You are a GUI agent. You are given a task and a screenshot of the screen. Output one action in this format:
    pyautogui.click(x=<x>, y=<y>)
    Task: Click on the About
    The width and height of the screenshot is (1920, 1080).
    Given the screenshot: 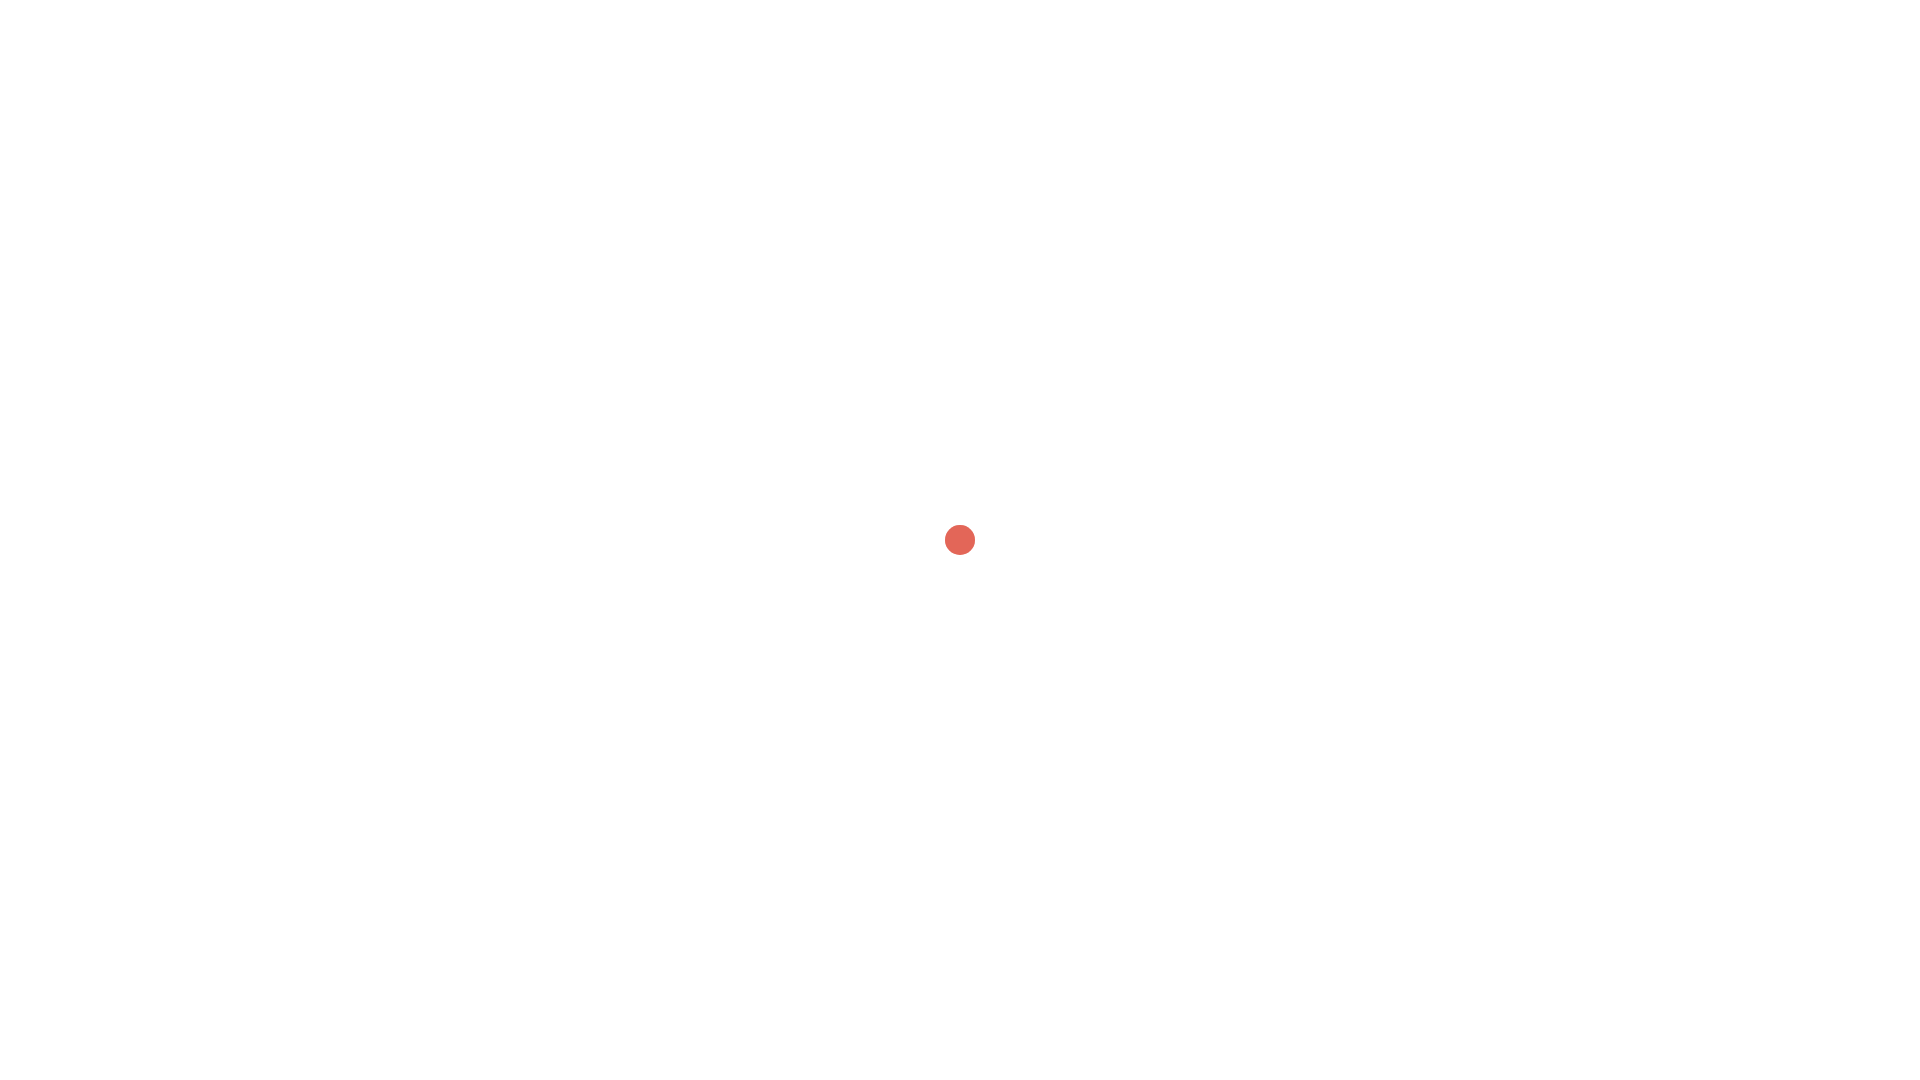 What is the action you would take?
    pyautogui.click(x=1306, y=70)
    